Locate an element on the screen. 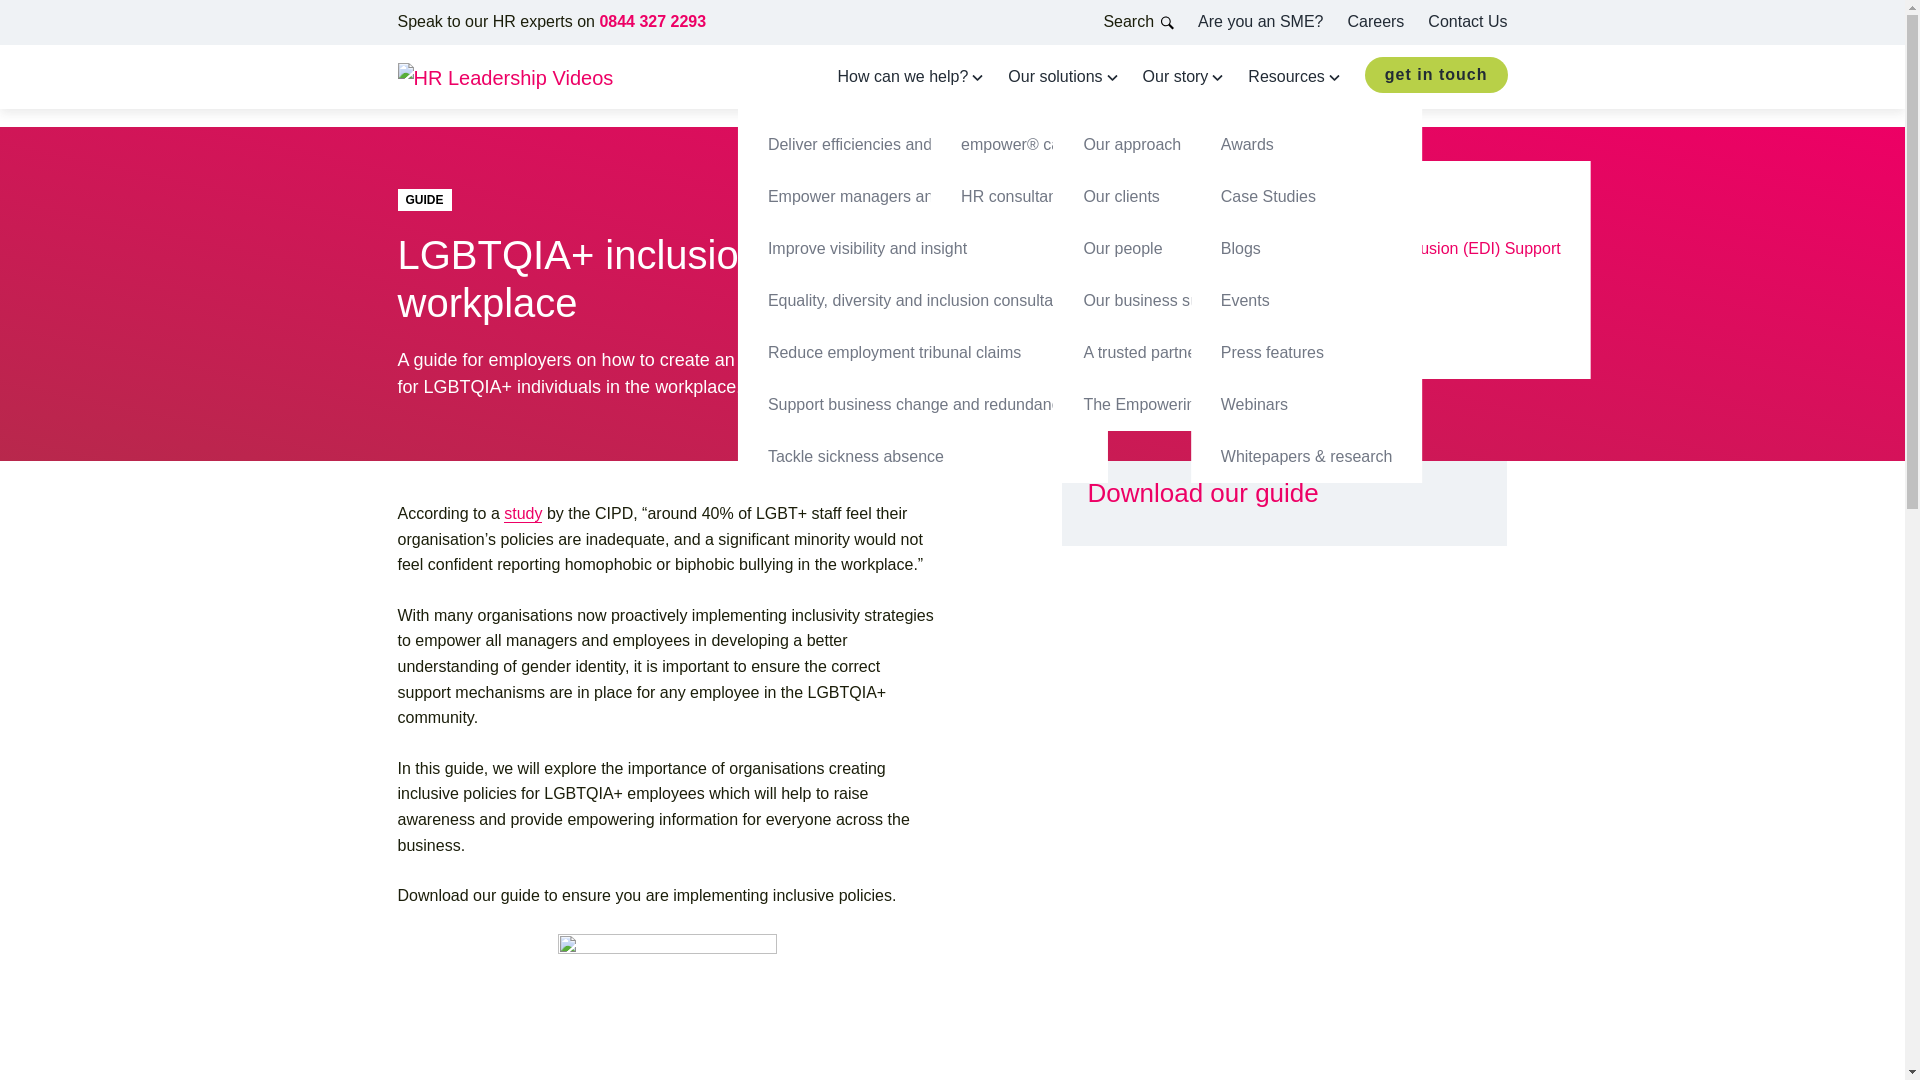 Image resolution: width=1920 pixels, height=1080 pixels. HR experts is located at coordinates (1320, 196).